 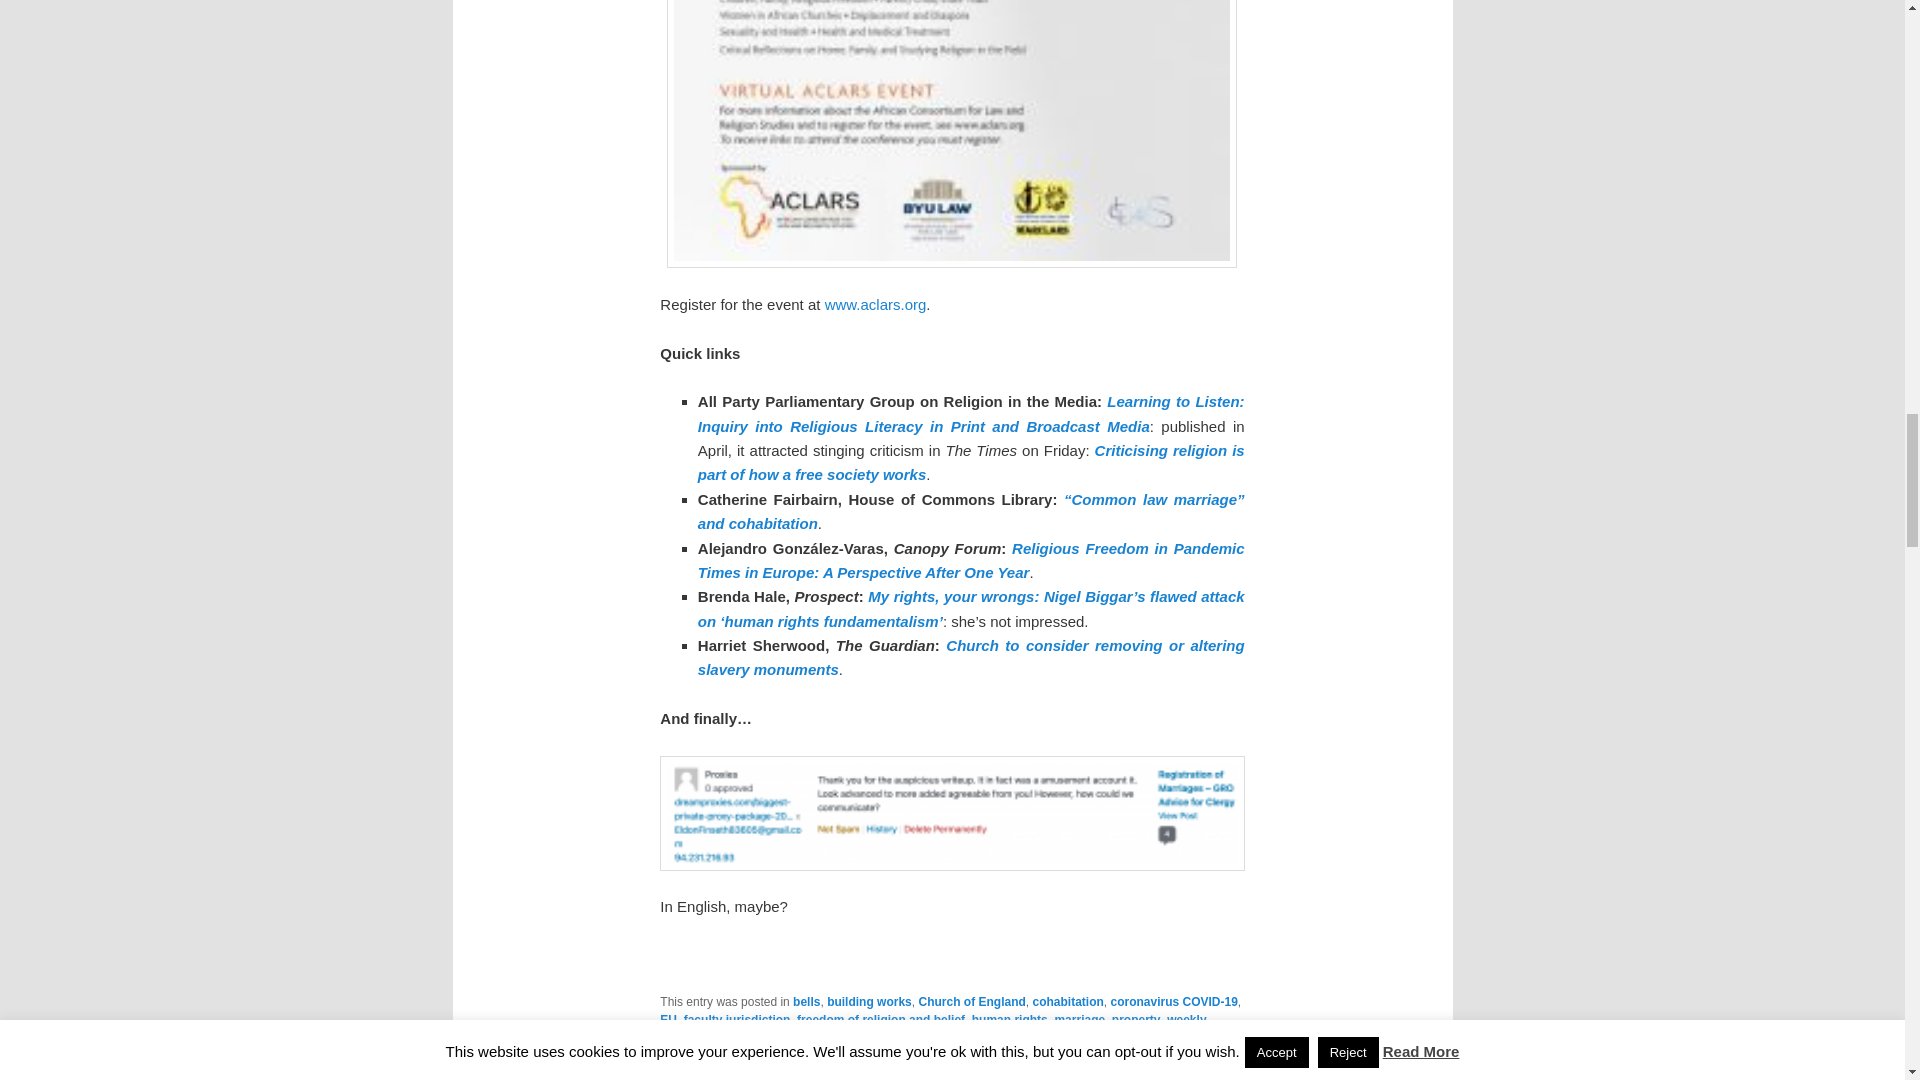 I want to click on bells, so click(x=806, y=1001).